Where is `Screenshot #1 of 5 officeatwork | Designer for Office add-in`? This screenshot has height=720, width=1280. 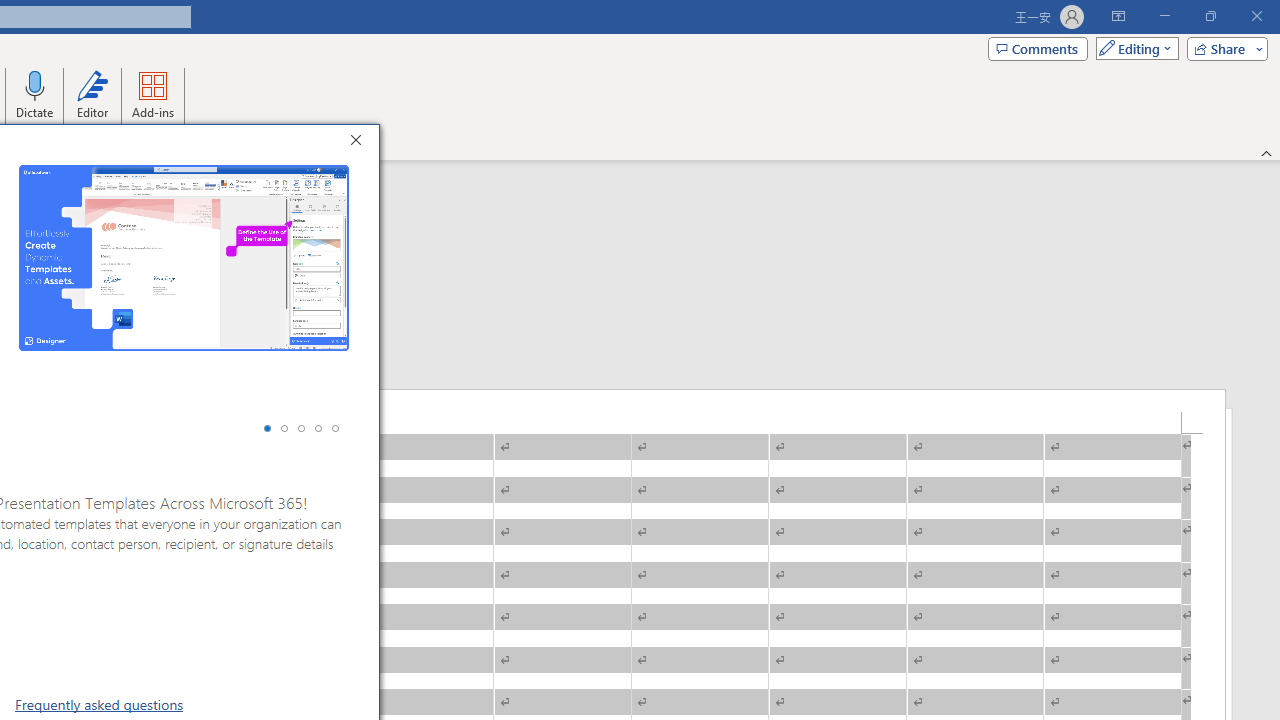 Screenshot #1 of 5 officeatwork | Designer for Office add-in is located at coordinates (184, 258).